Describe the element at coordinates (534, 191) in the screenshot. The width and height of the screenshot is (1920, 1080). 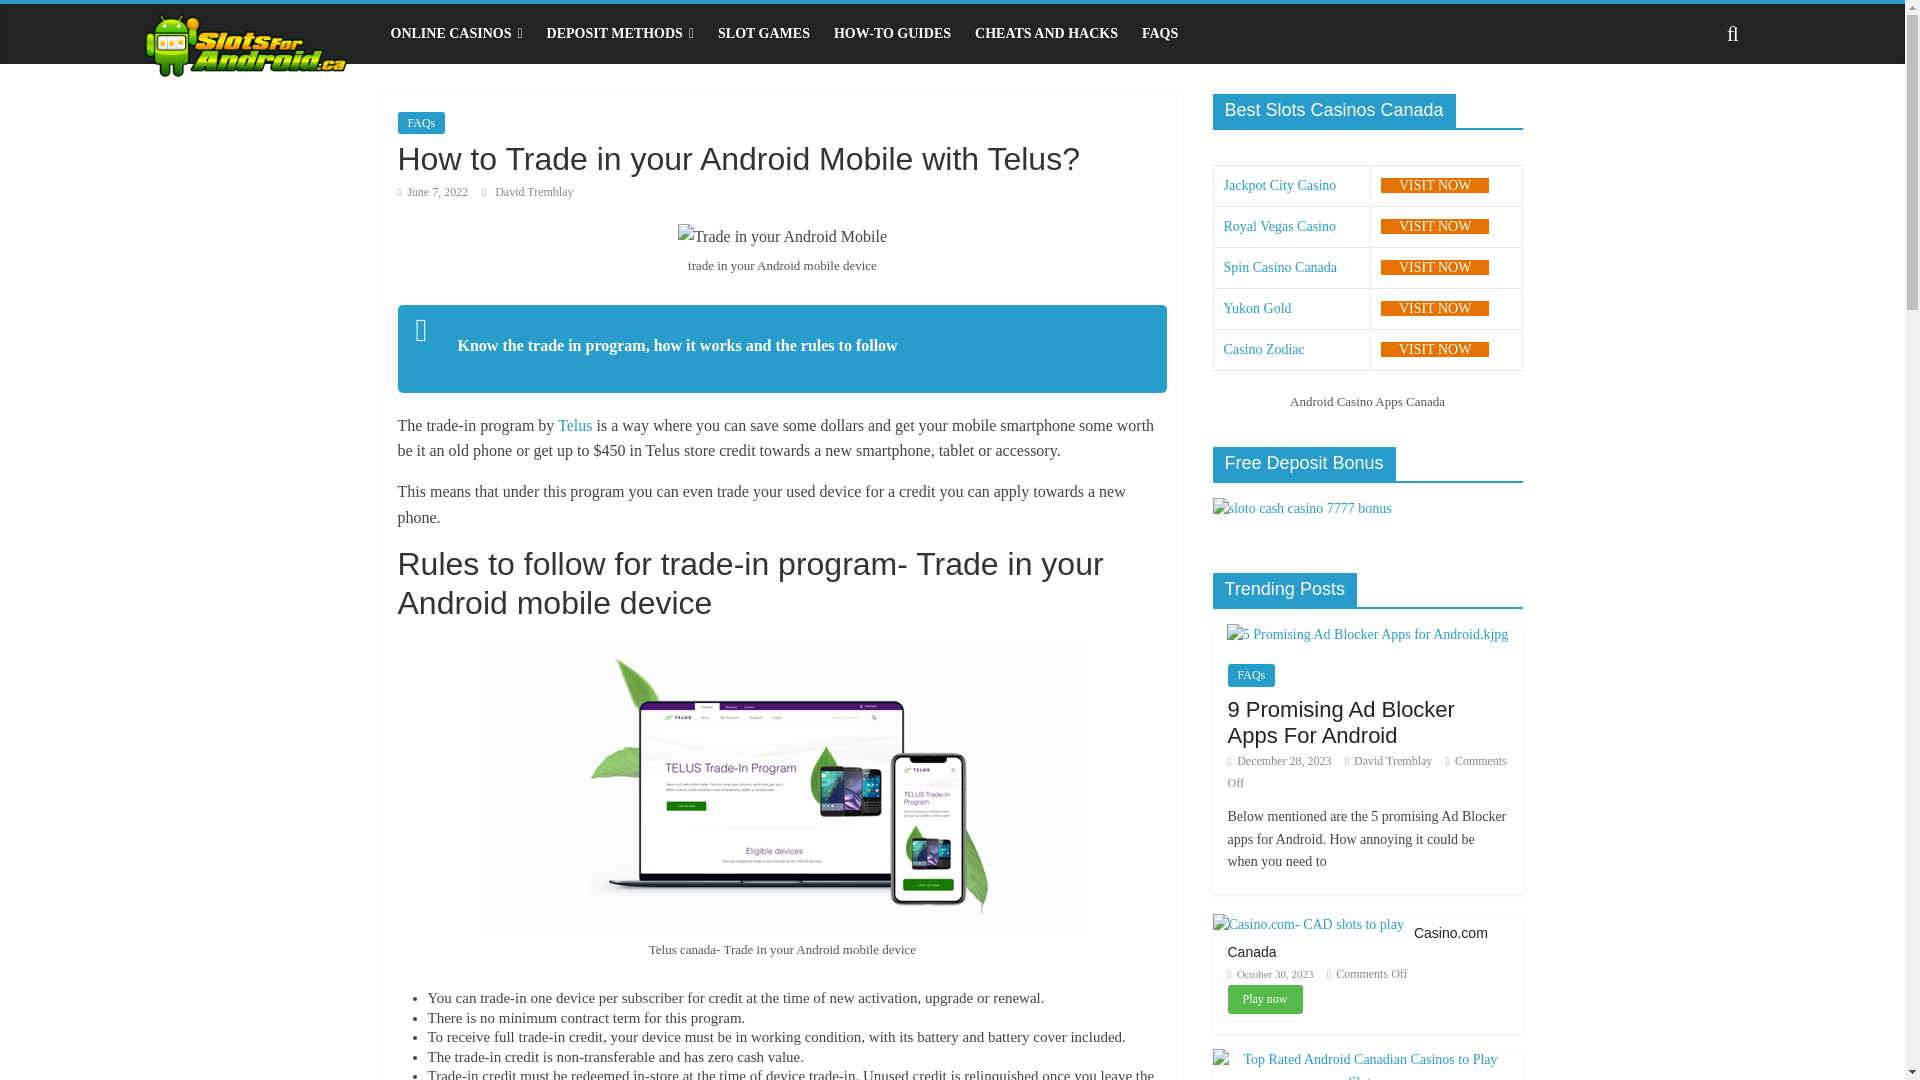
I see `David Tremblay` at that location.